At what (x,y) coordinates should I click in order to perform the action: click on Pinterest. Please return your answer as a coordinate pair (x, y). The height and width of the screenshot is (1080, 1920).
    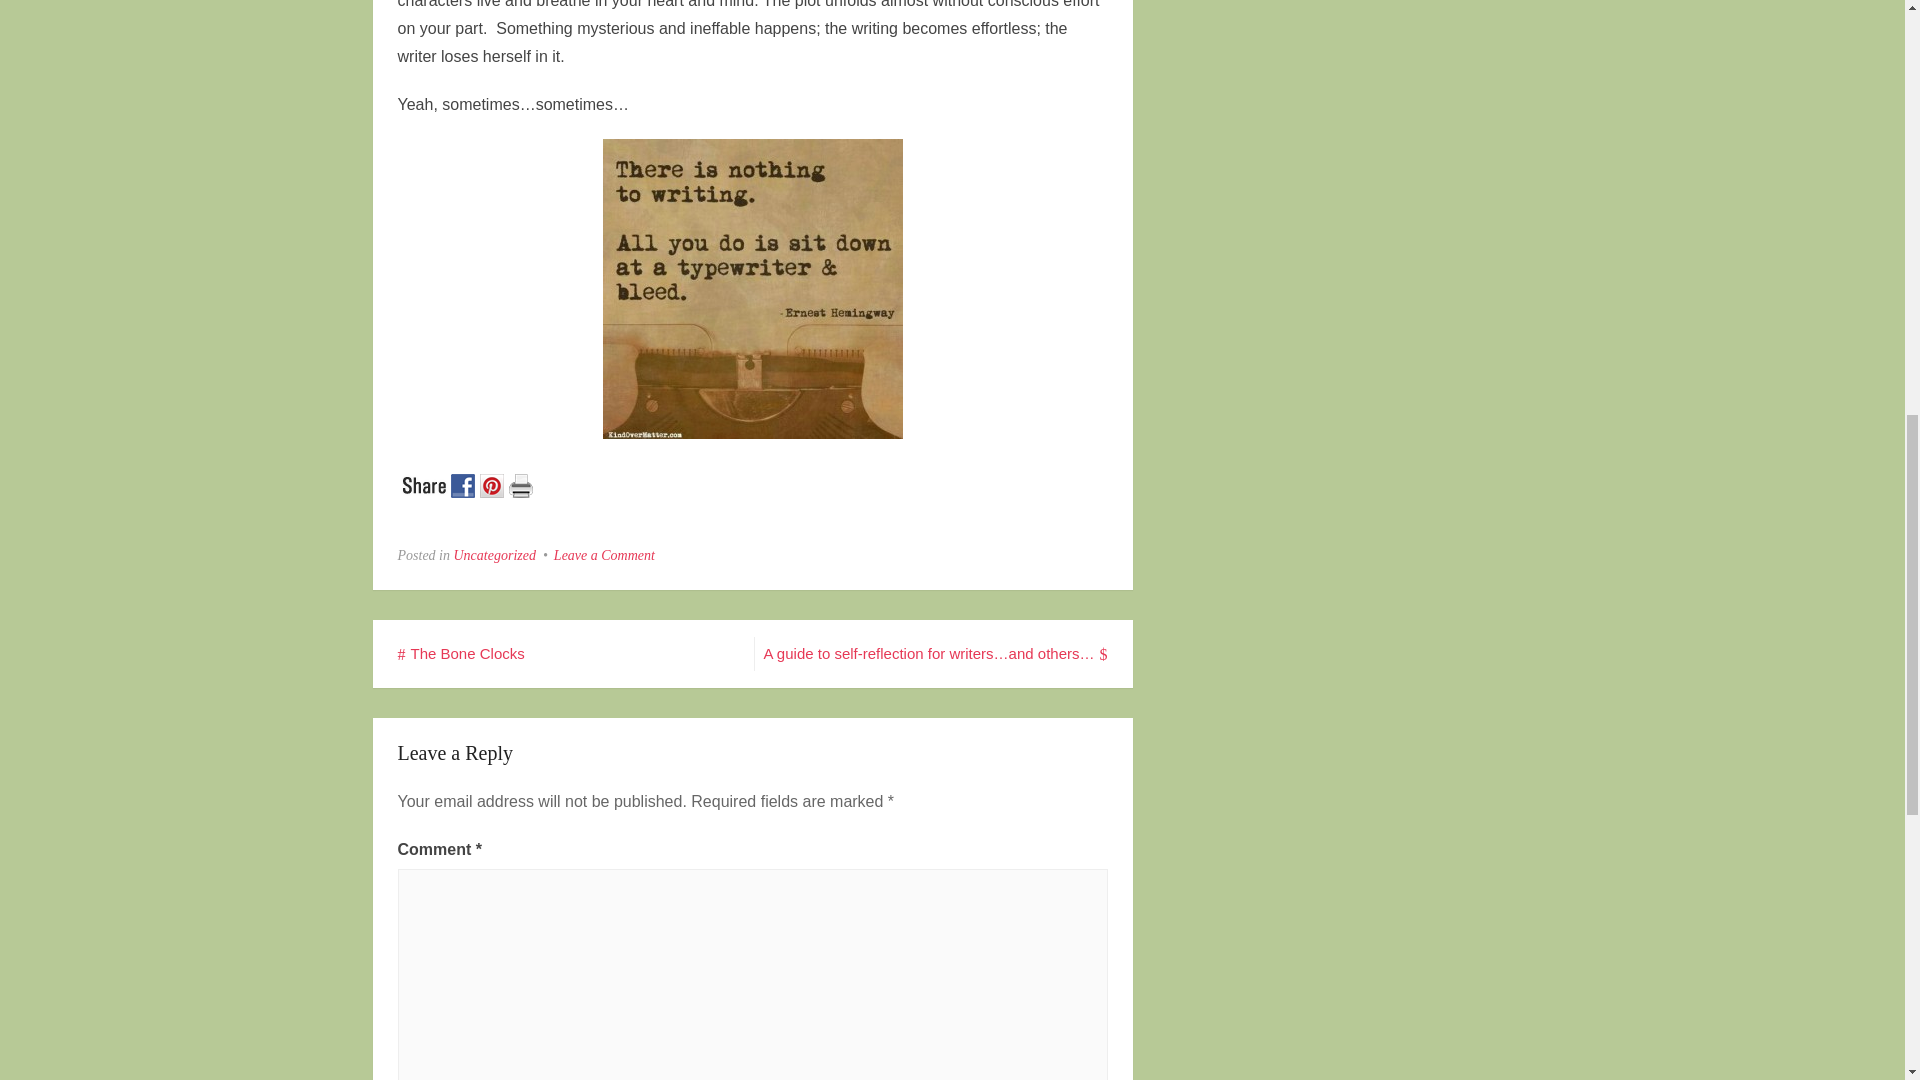
    Looking at the image, I should click on (494, 482).